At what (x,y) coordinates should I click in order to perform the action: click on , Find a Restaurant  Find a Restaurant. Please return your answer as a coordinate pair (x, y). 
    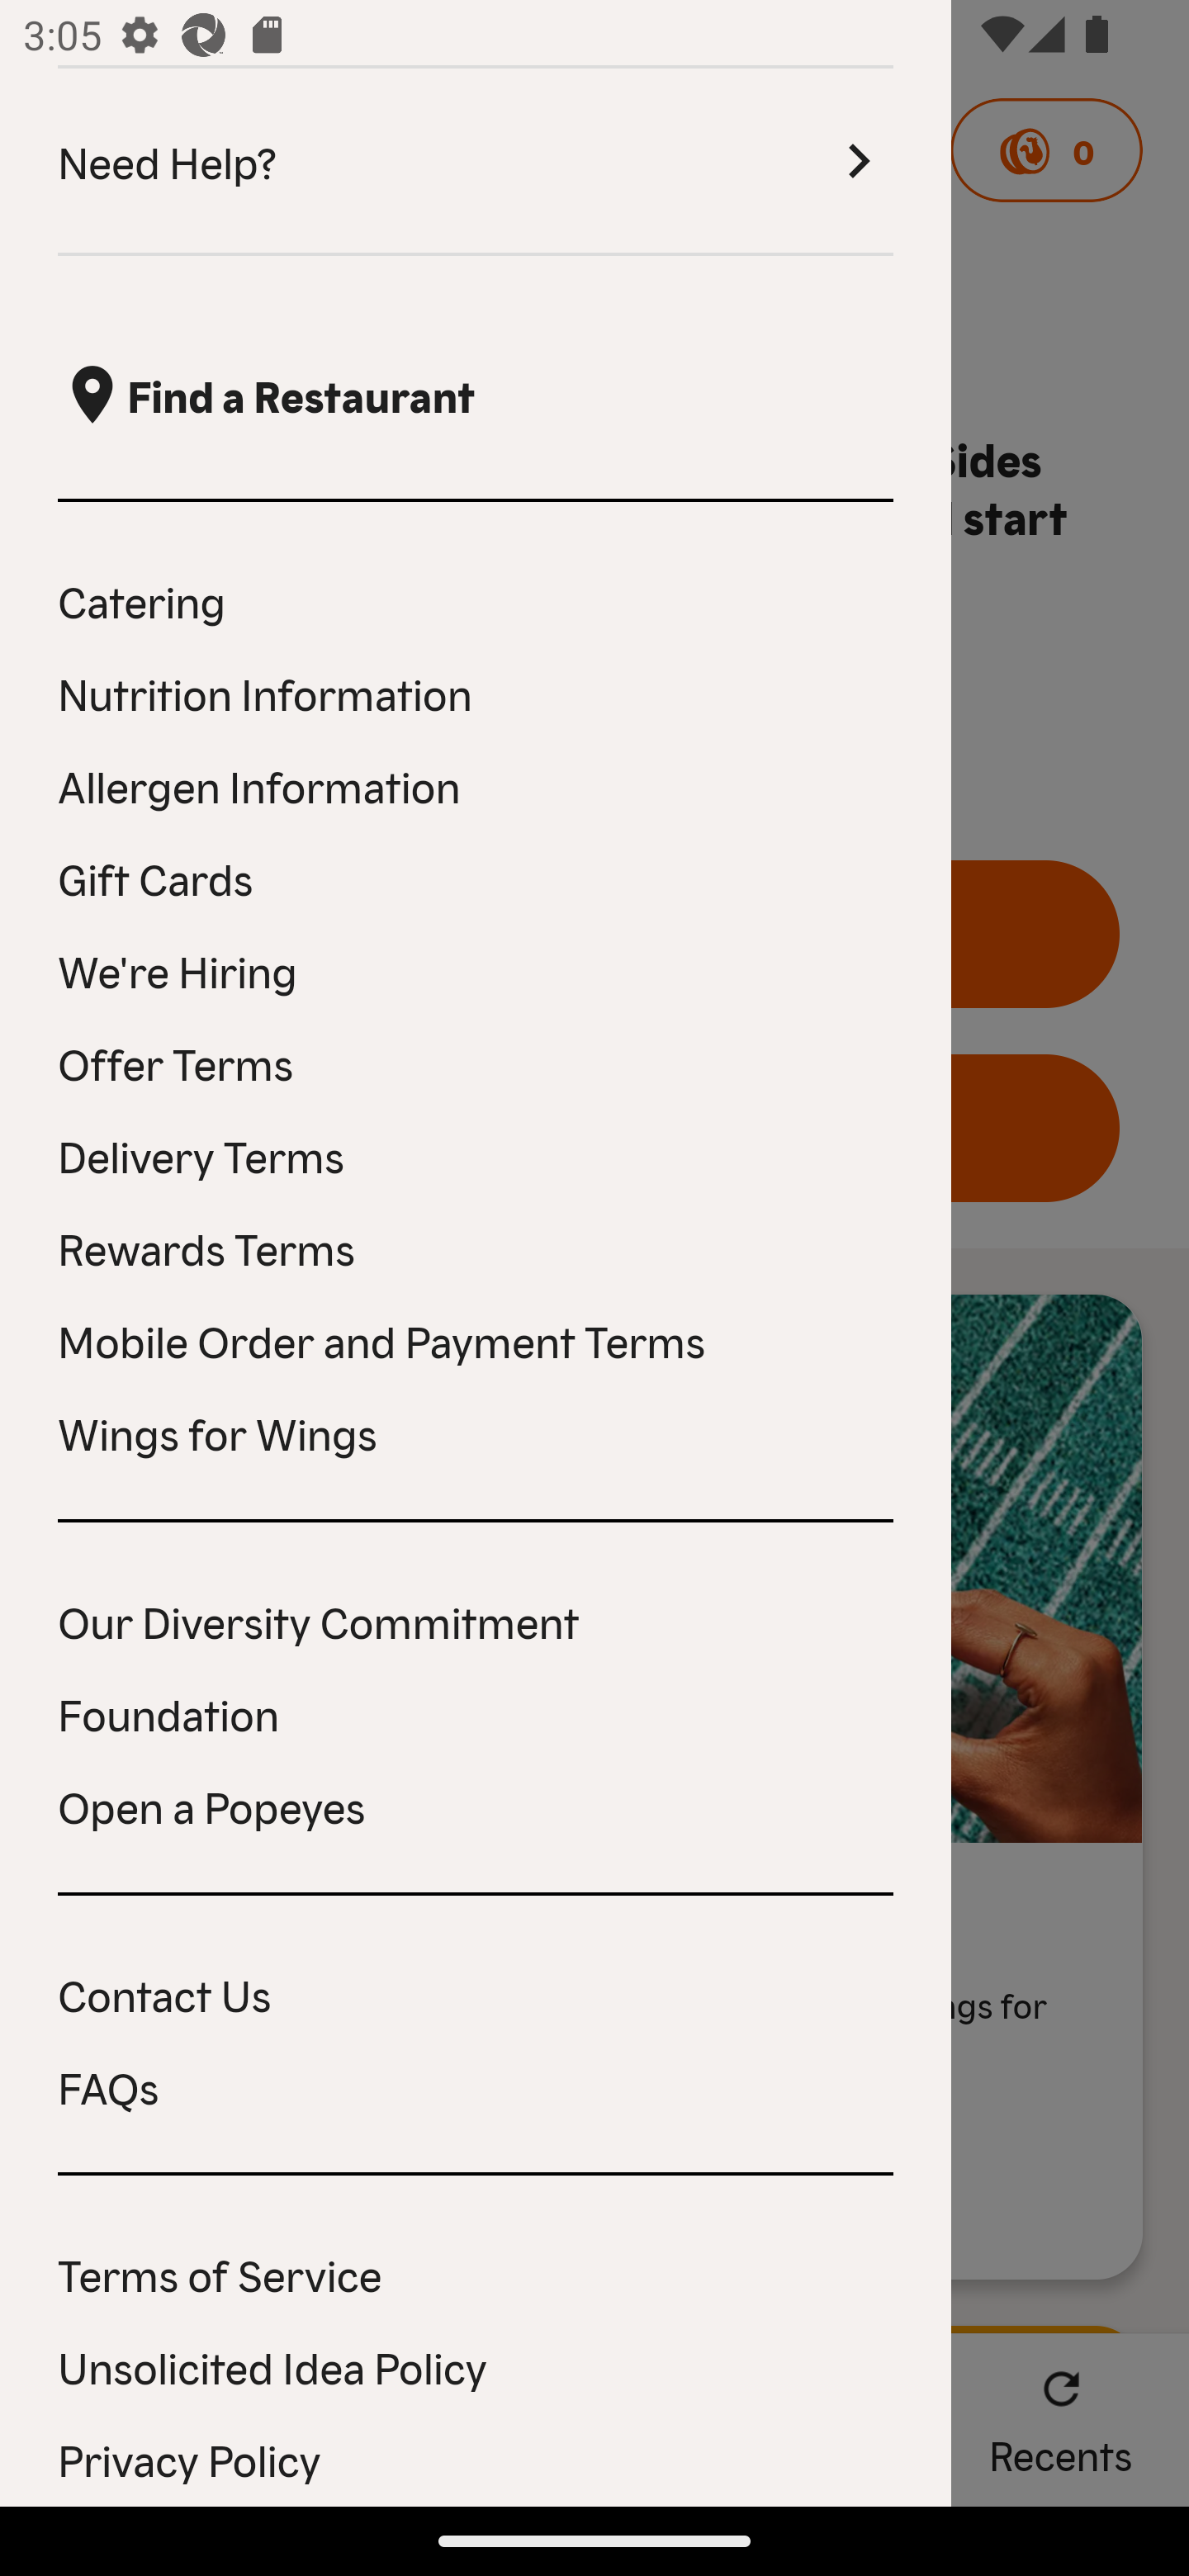
    Looking at the image, I should click on (476, 395).